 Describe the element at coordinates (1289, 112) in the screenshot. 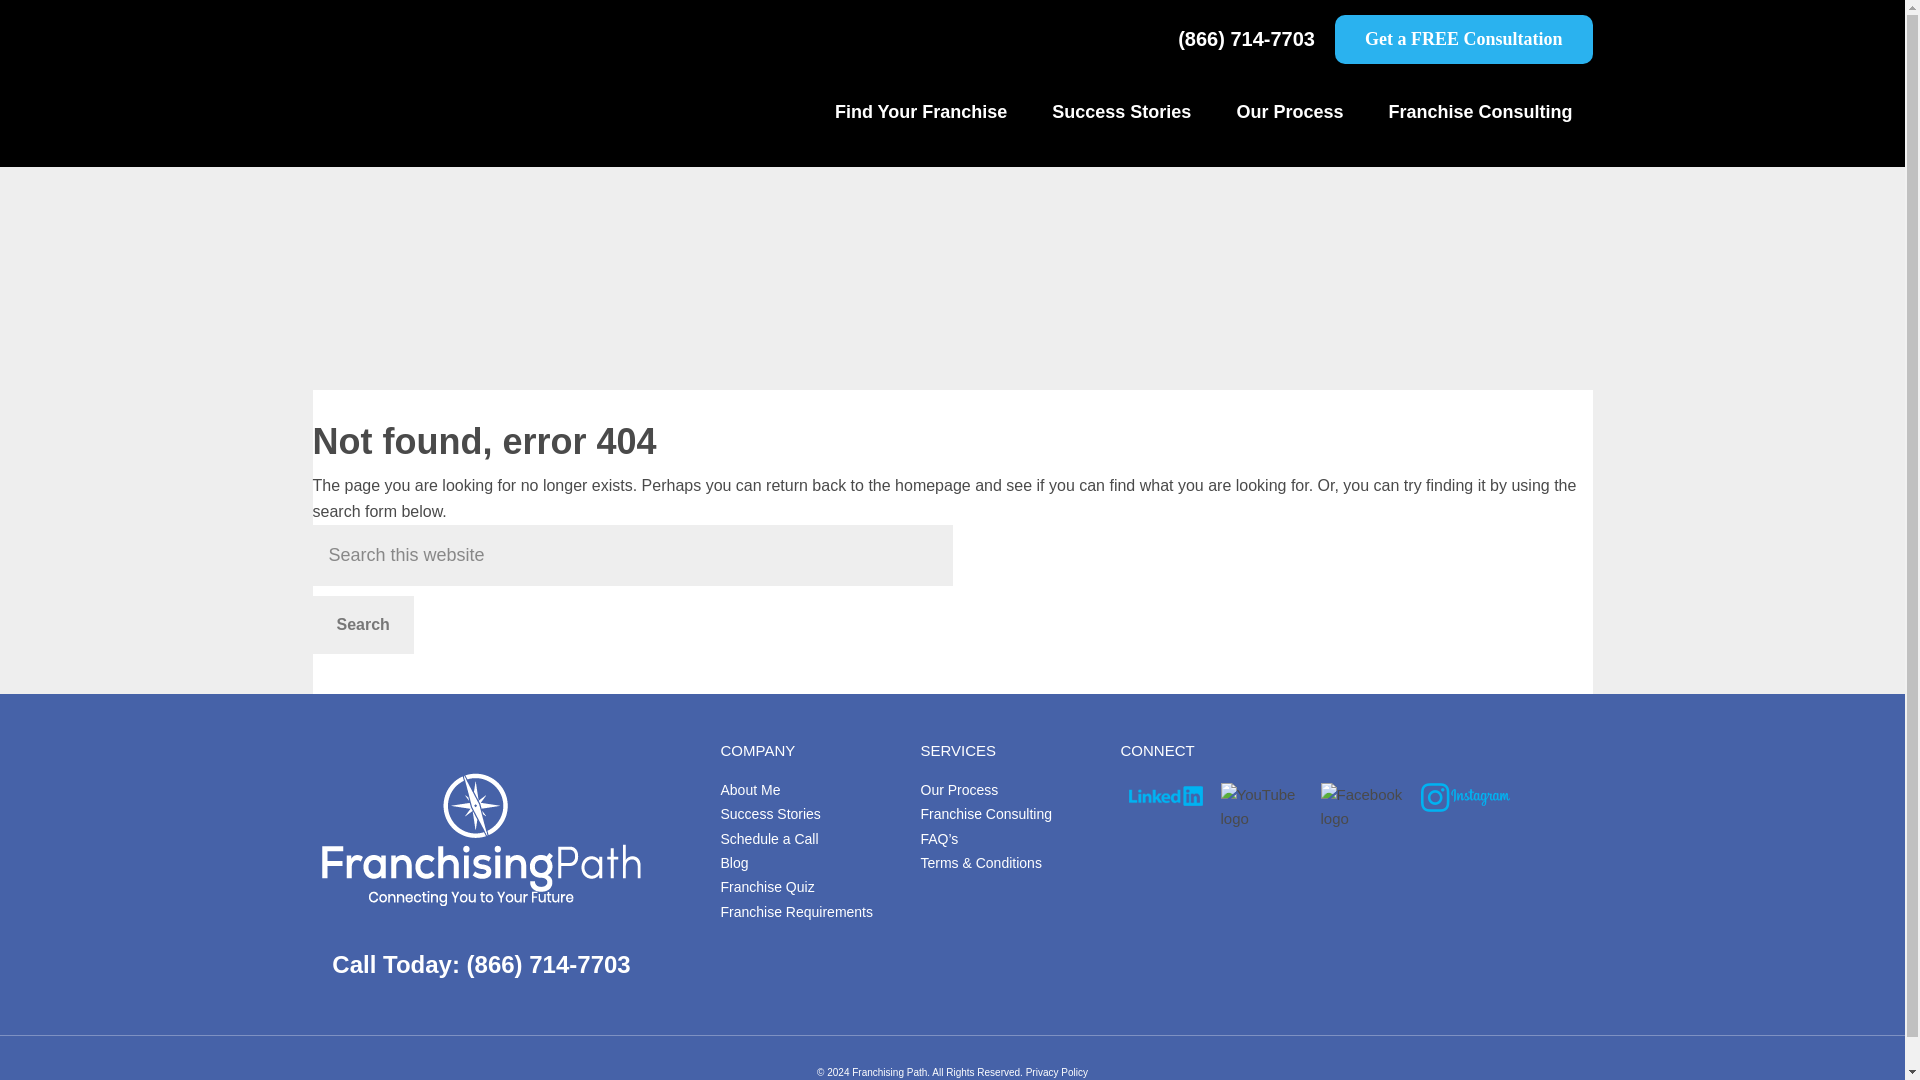

I see `Our Process` at that location.